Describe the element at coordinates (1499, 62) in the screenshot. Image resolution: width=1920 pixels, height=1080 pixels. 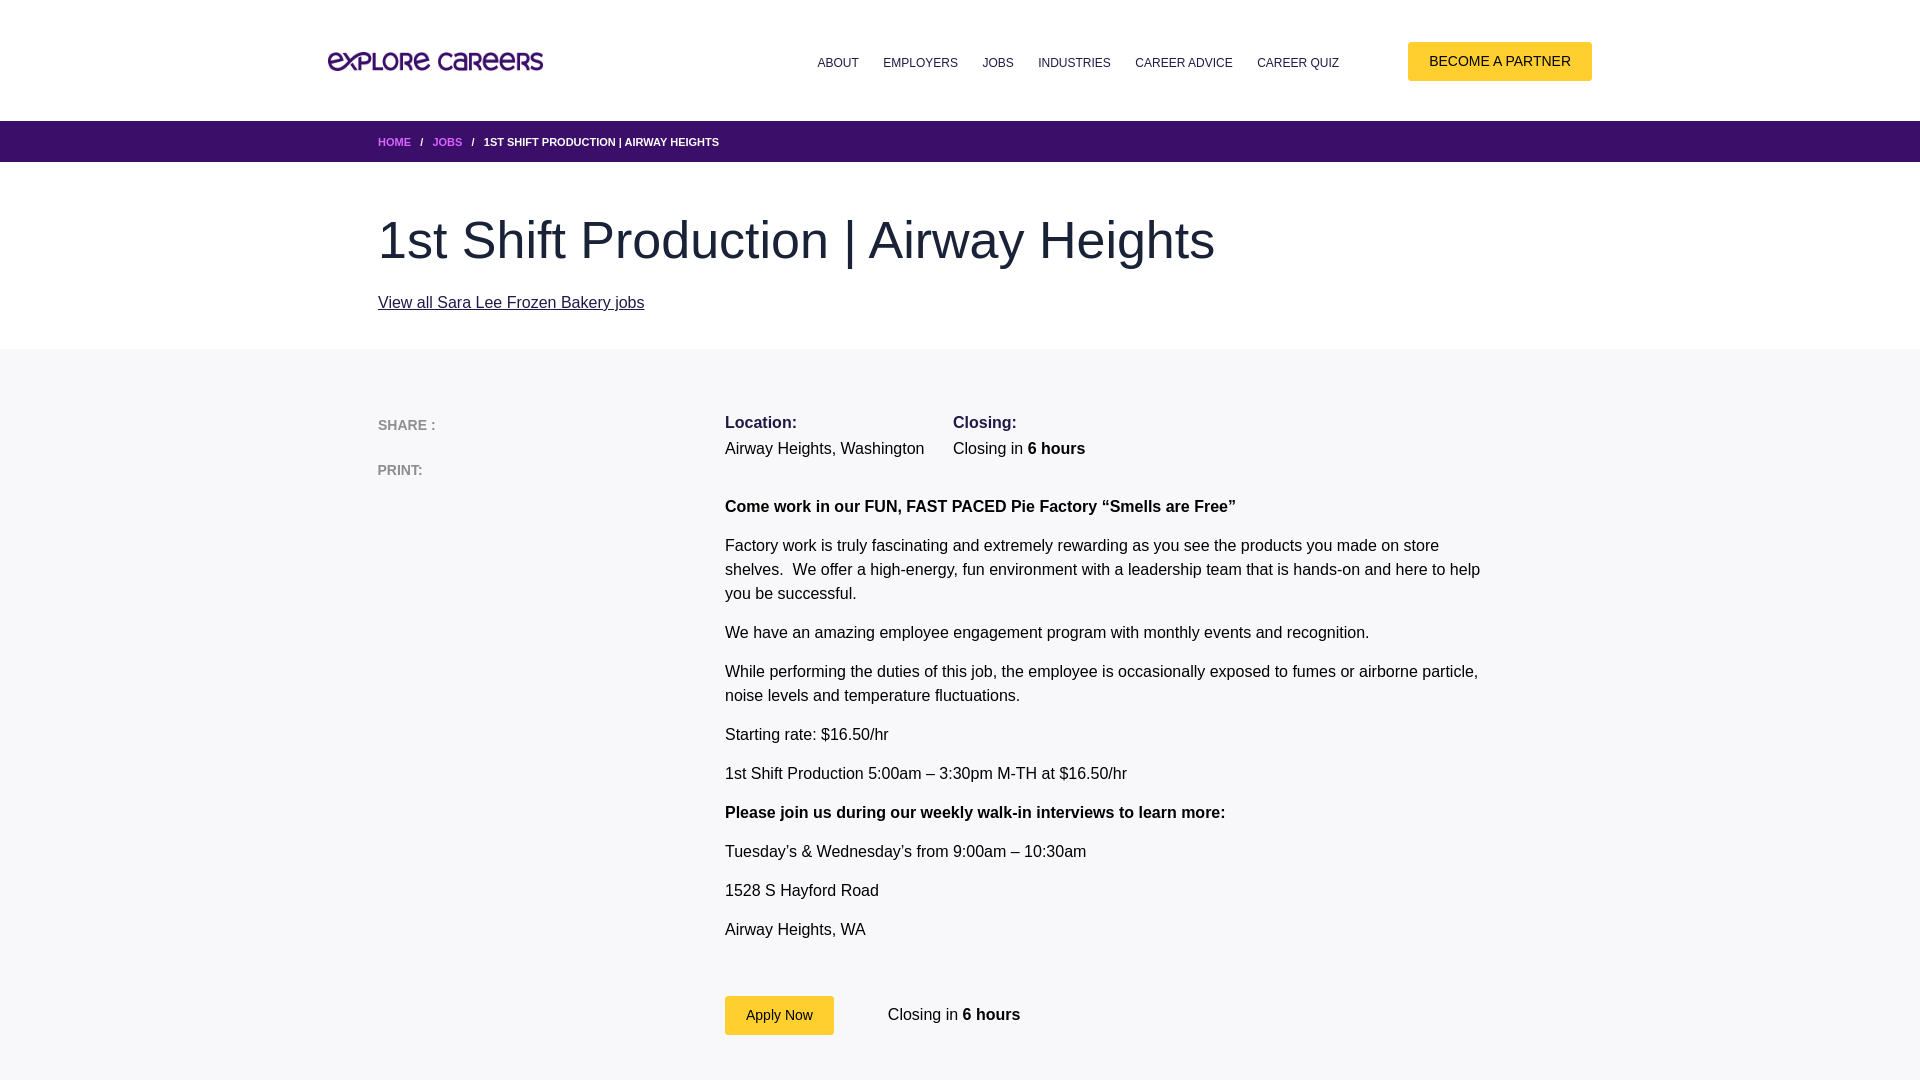
I see `BECOME A PARTNER` at that location.